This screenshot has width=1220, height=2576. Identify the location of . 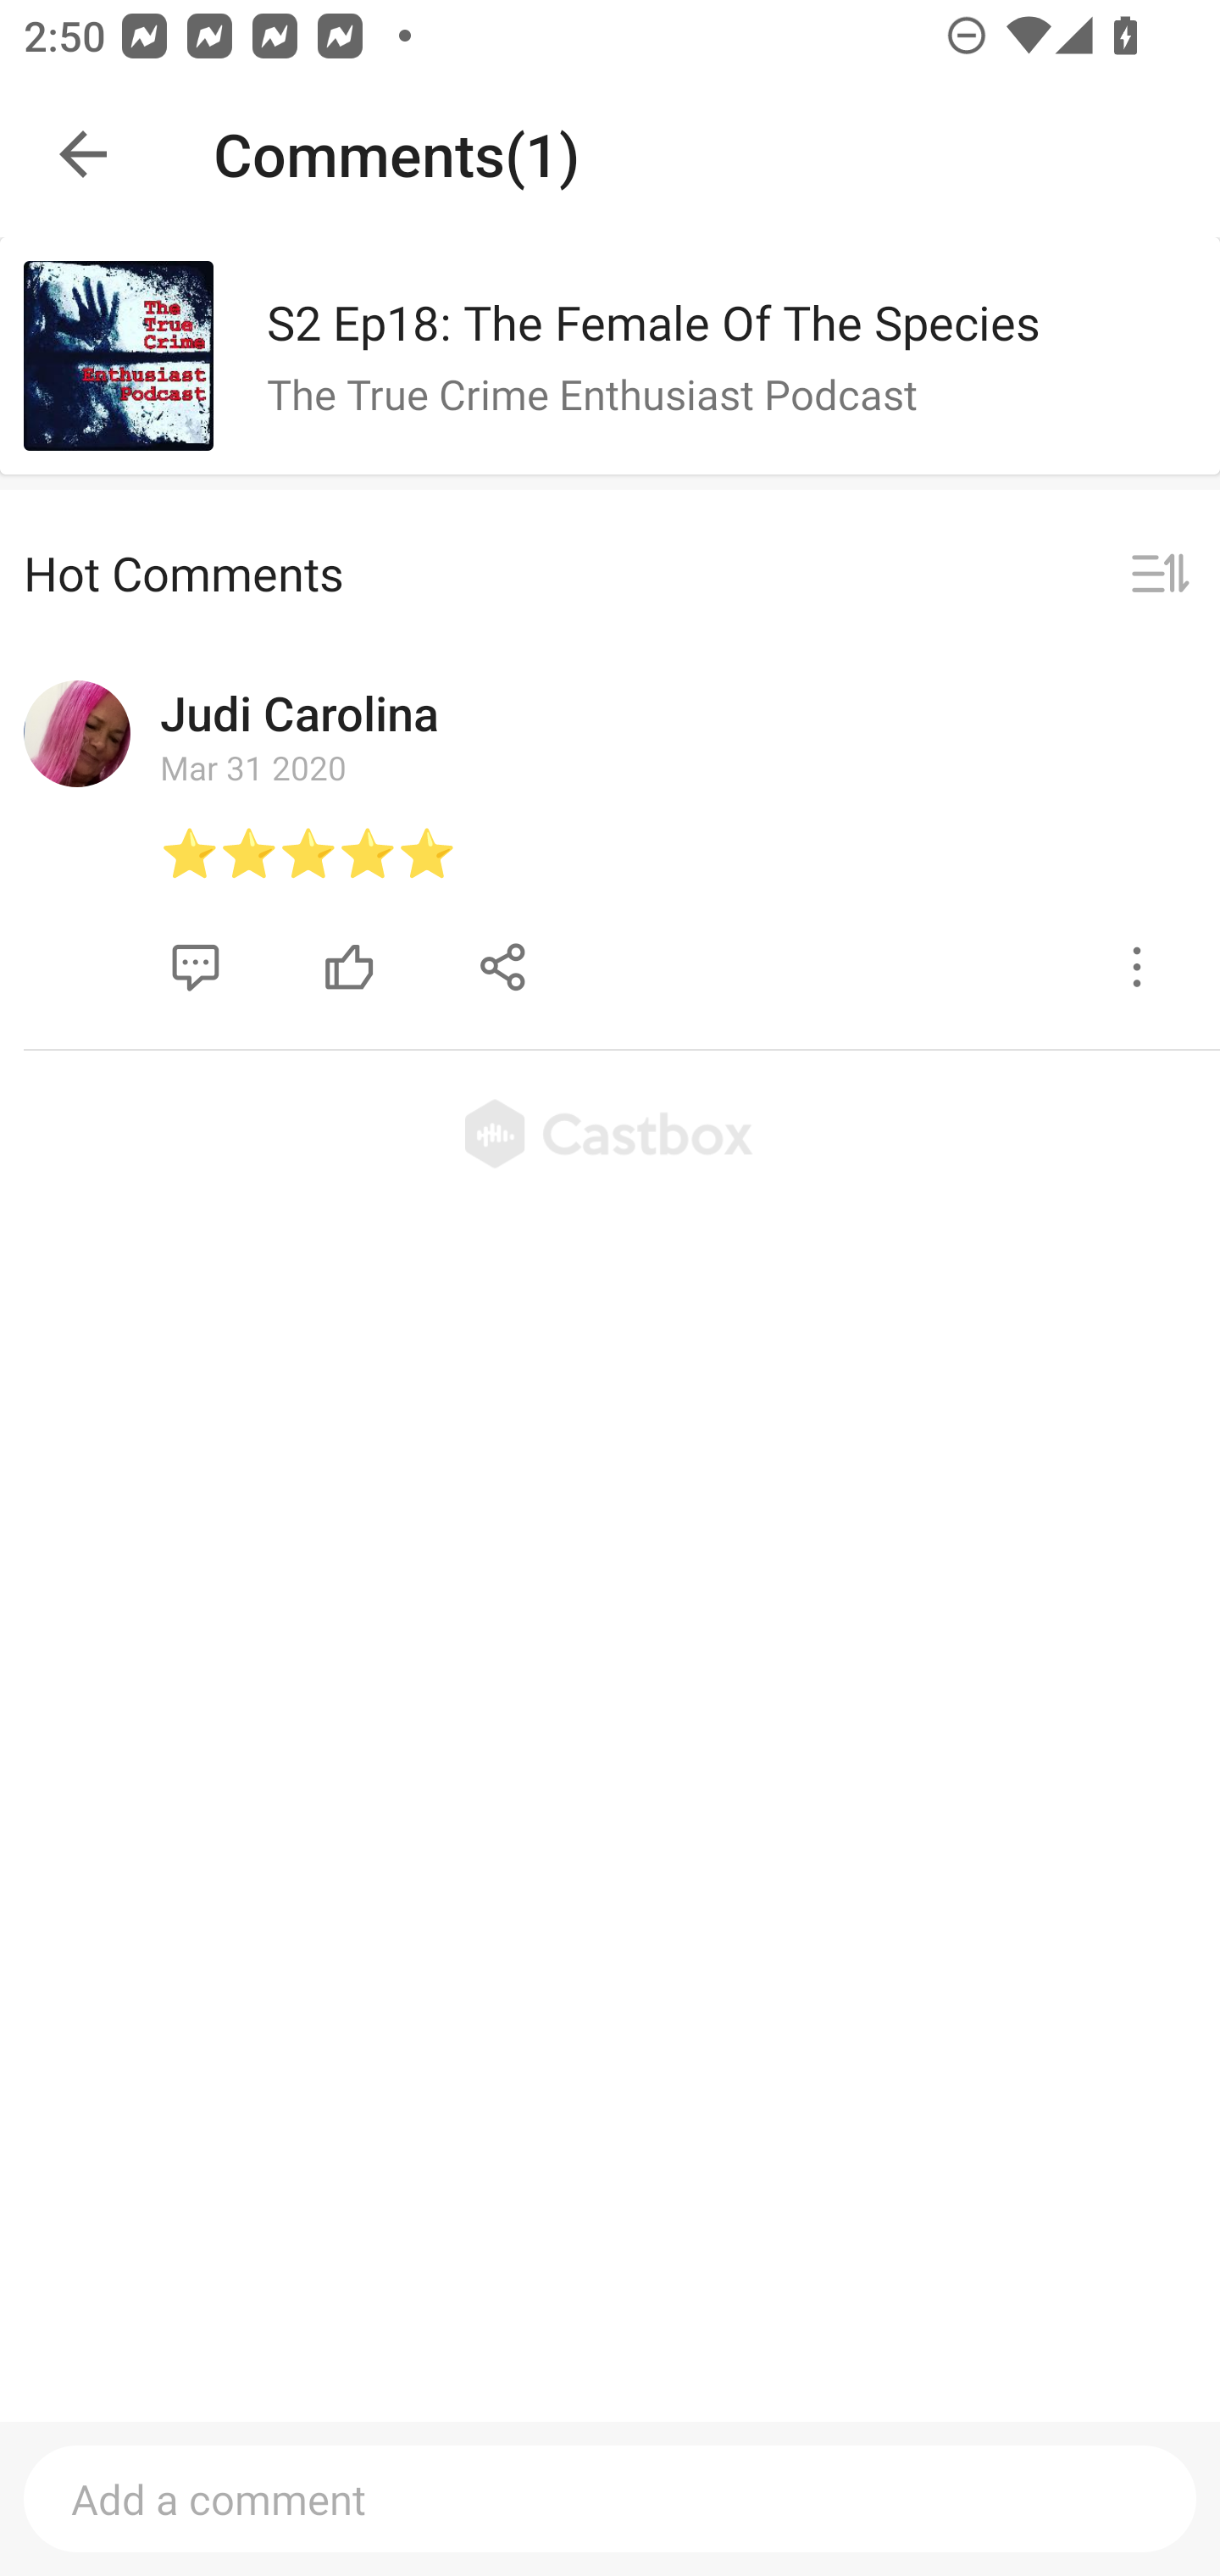
(349, 967).